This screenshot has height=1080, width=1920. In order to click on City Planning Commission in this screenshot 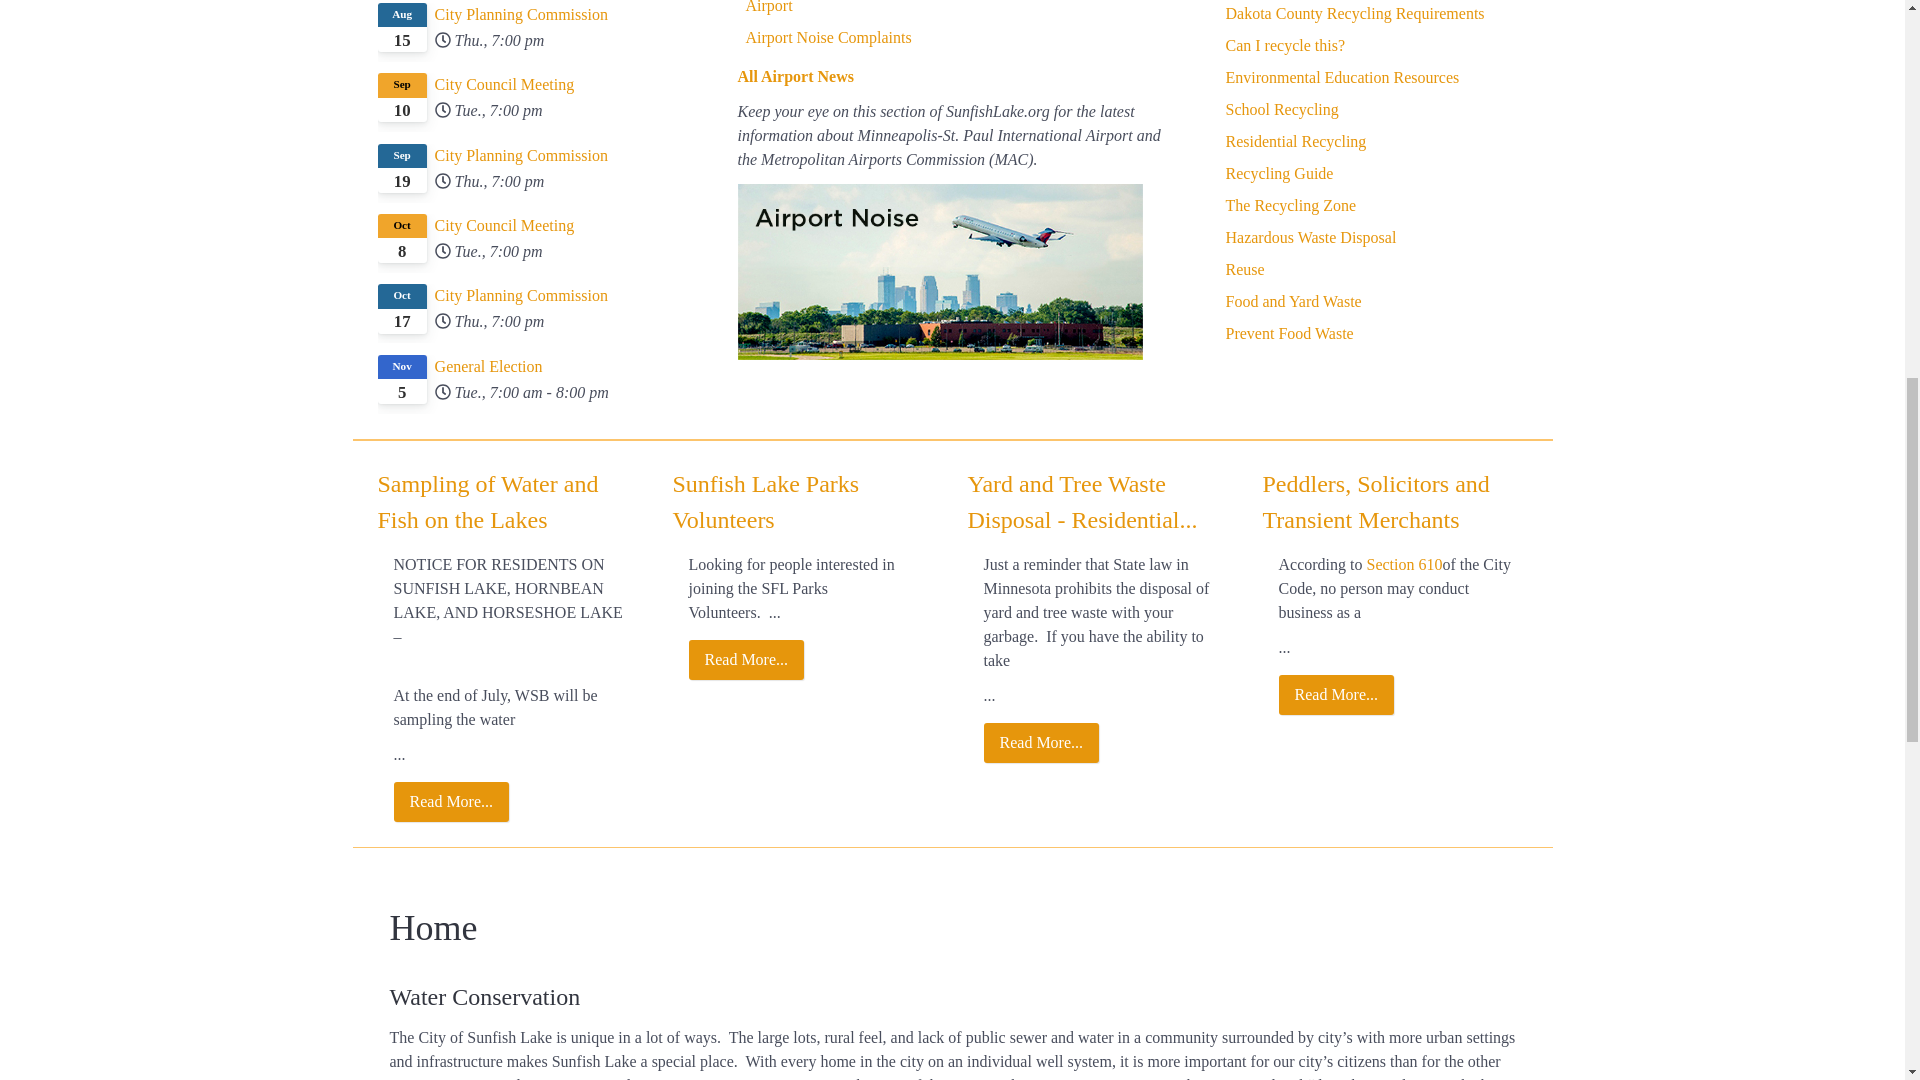, I will do `click(532, 15)`.